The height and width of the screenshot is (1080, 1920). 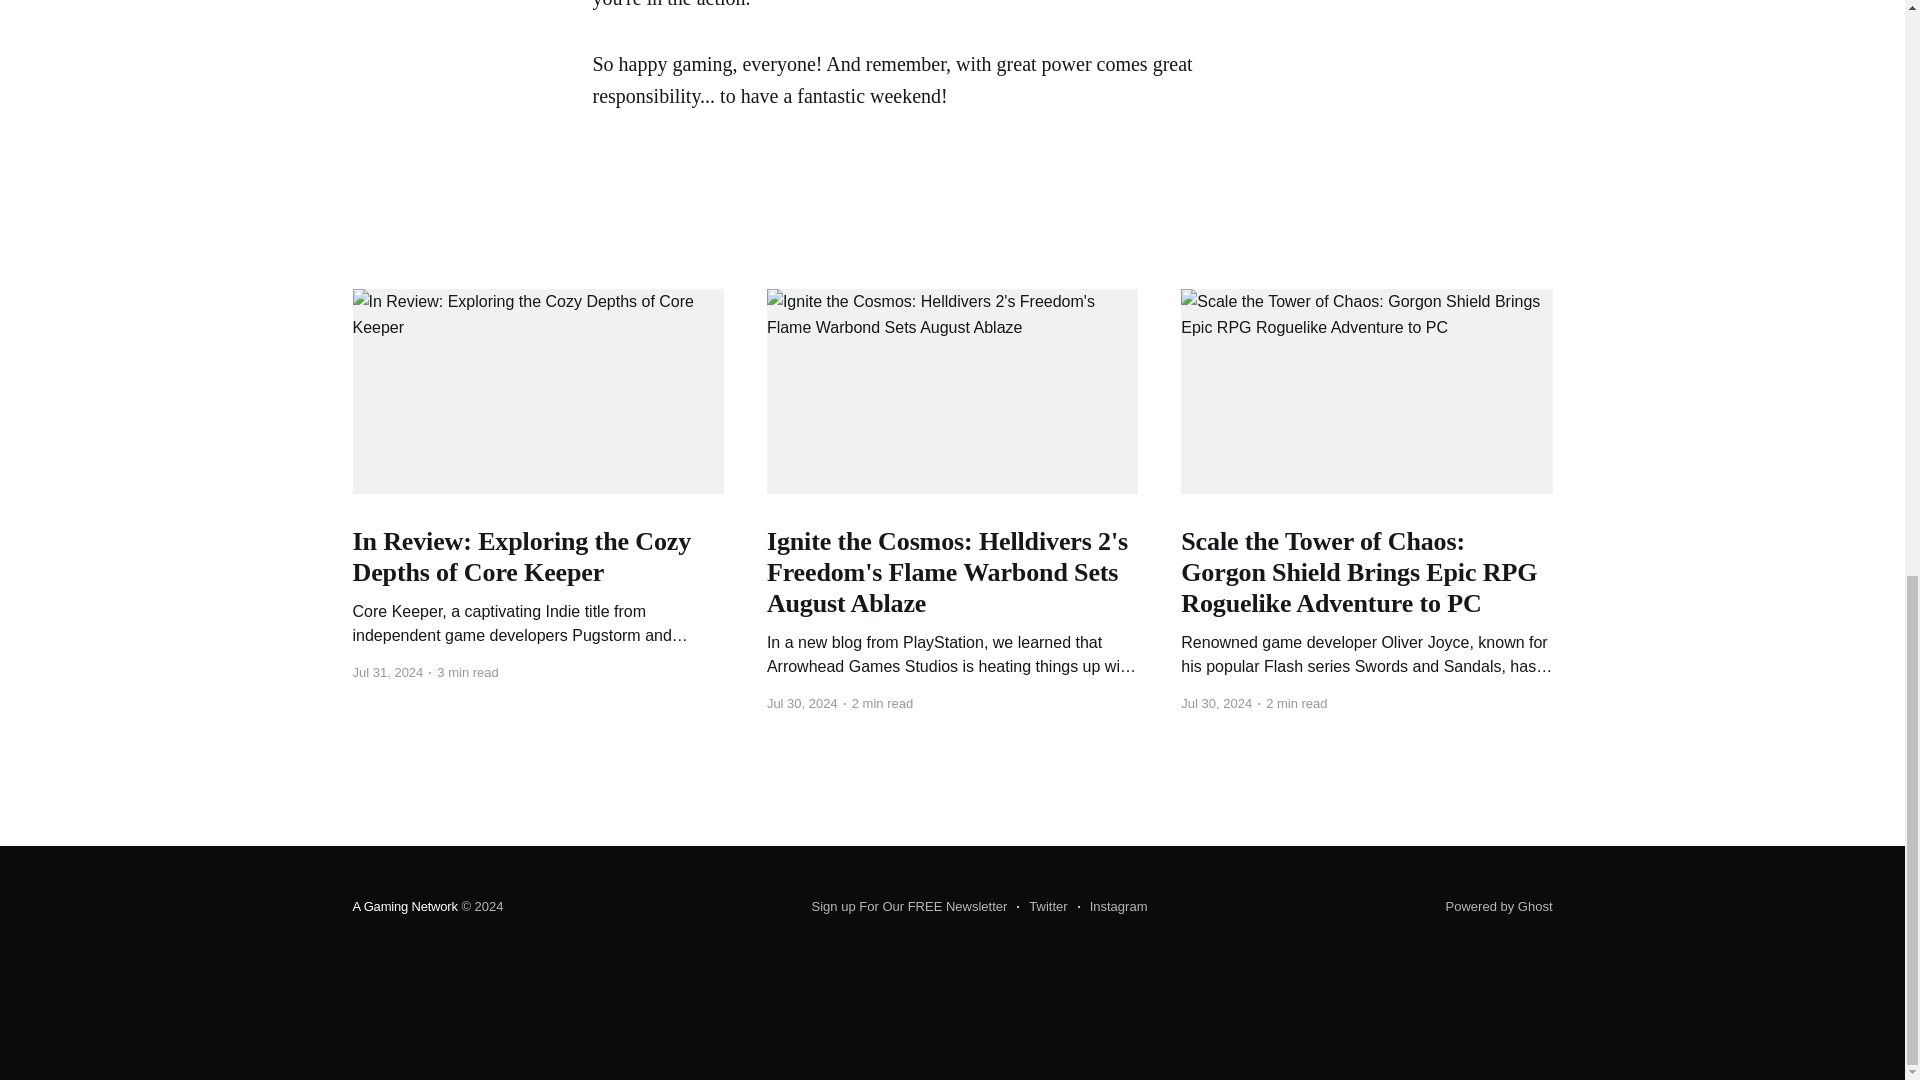 I want to click on Instagram, so click(x=1112, y=907).